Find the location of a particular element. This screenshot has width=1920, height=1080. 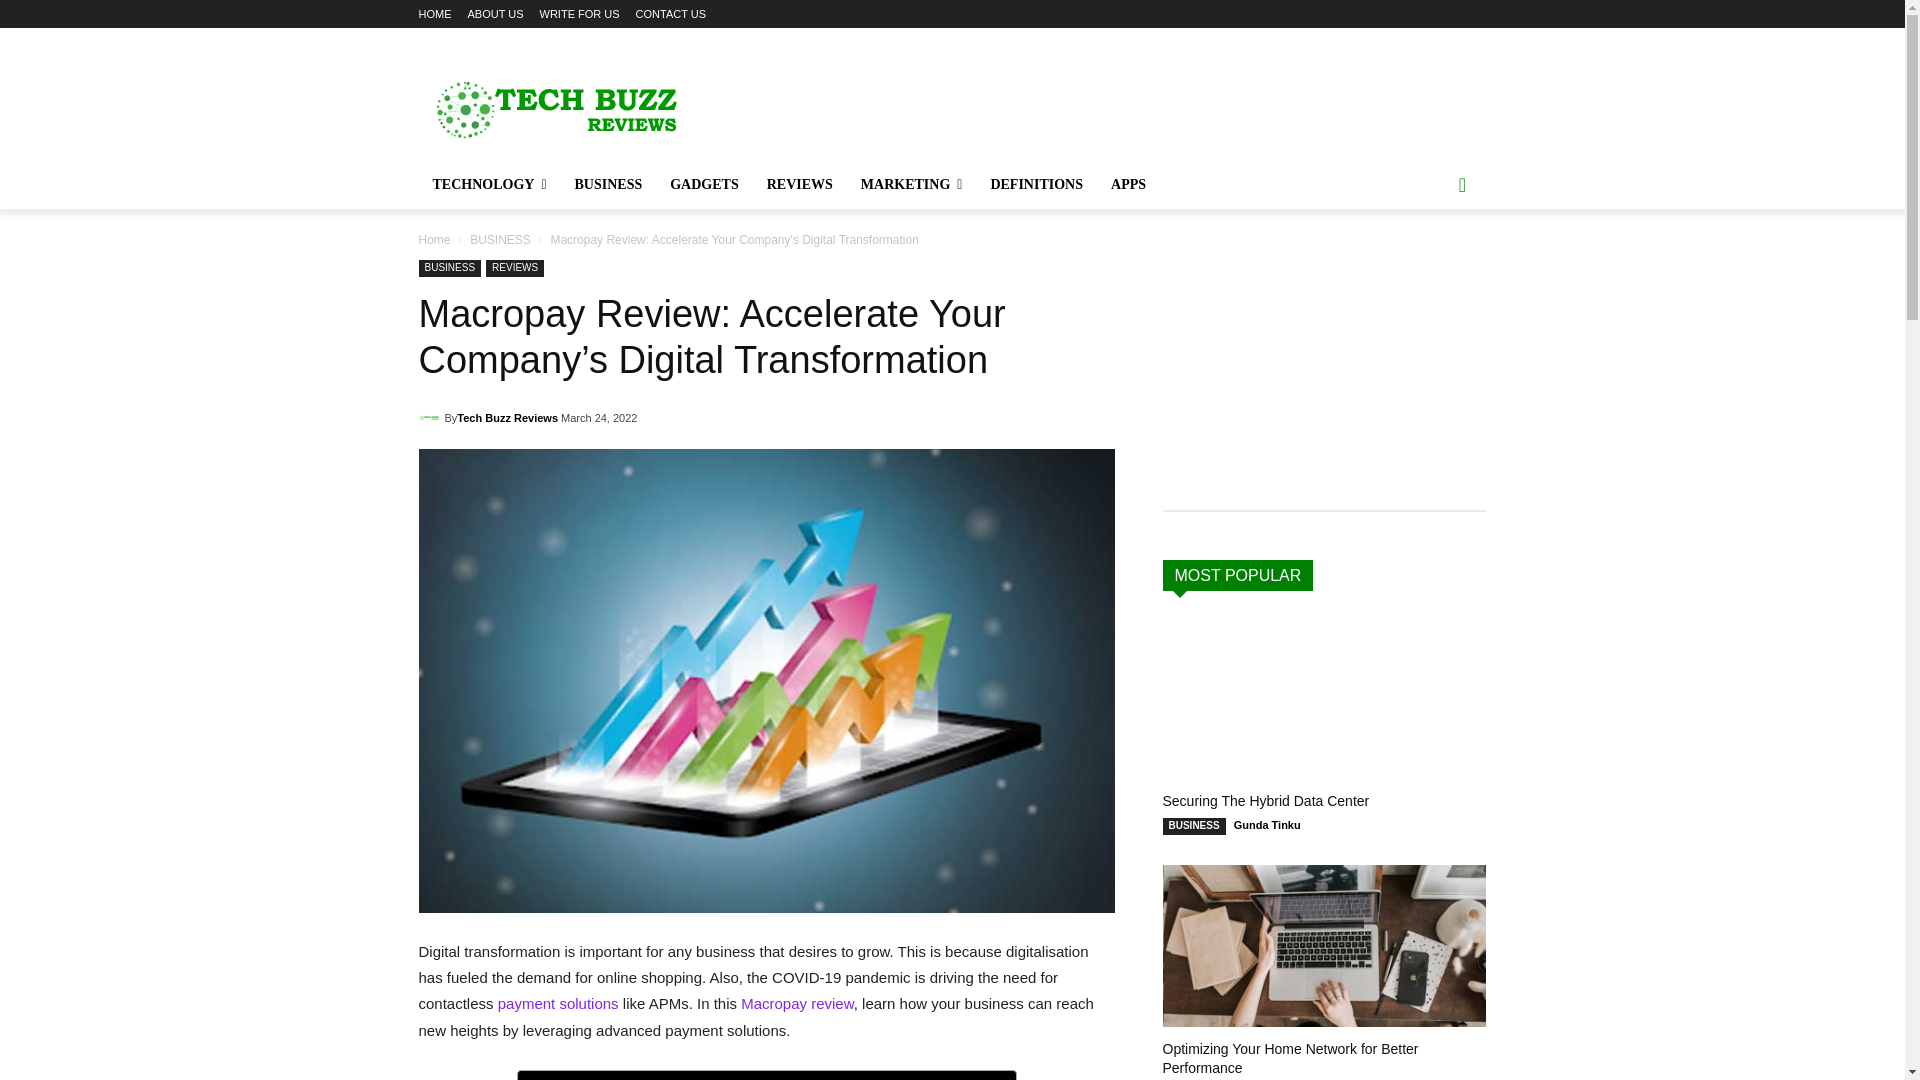

HOME is located at coordinates (434, 14).